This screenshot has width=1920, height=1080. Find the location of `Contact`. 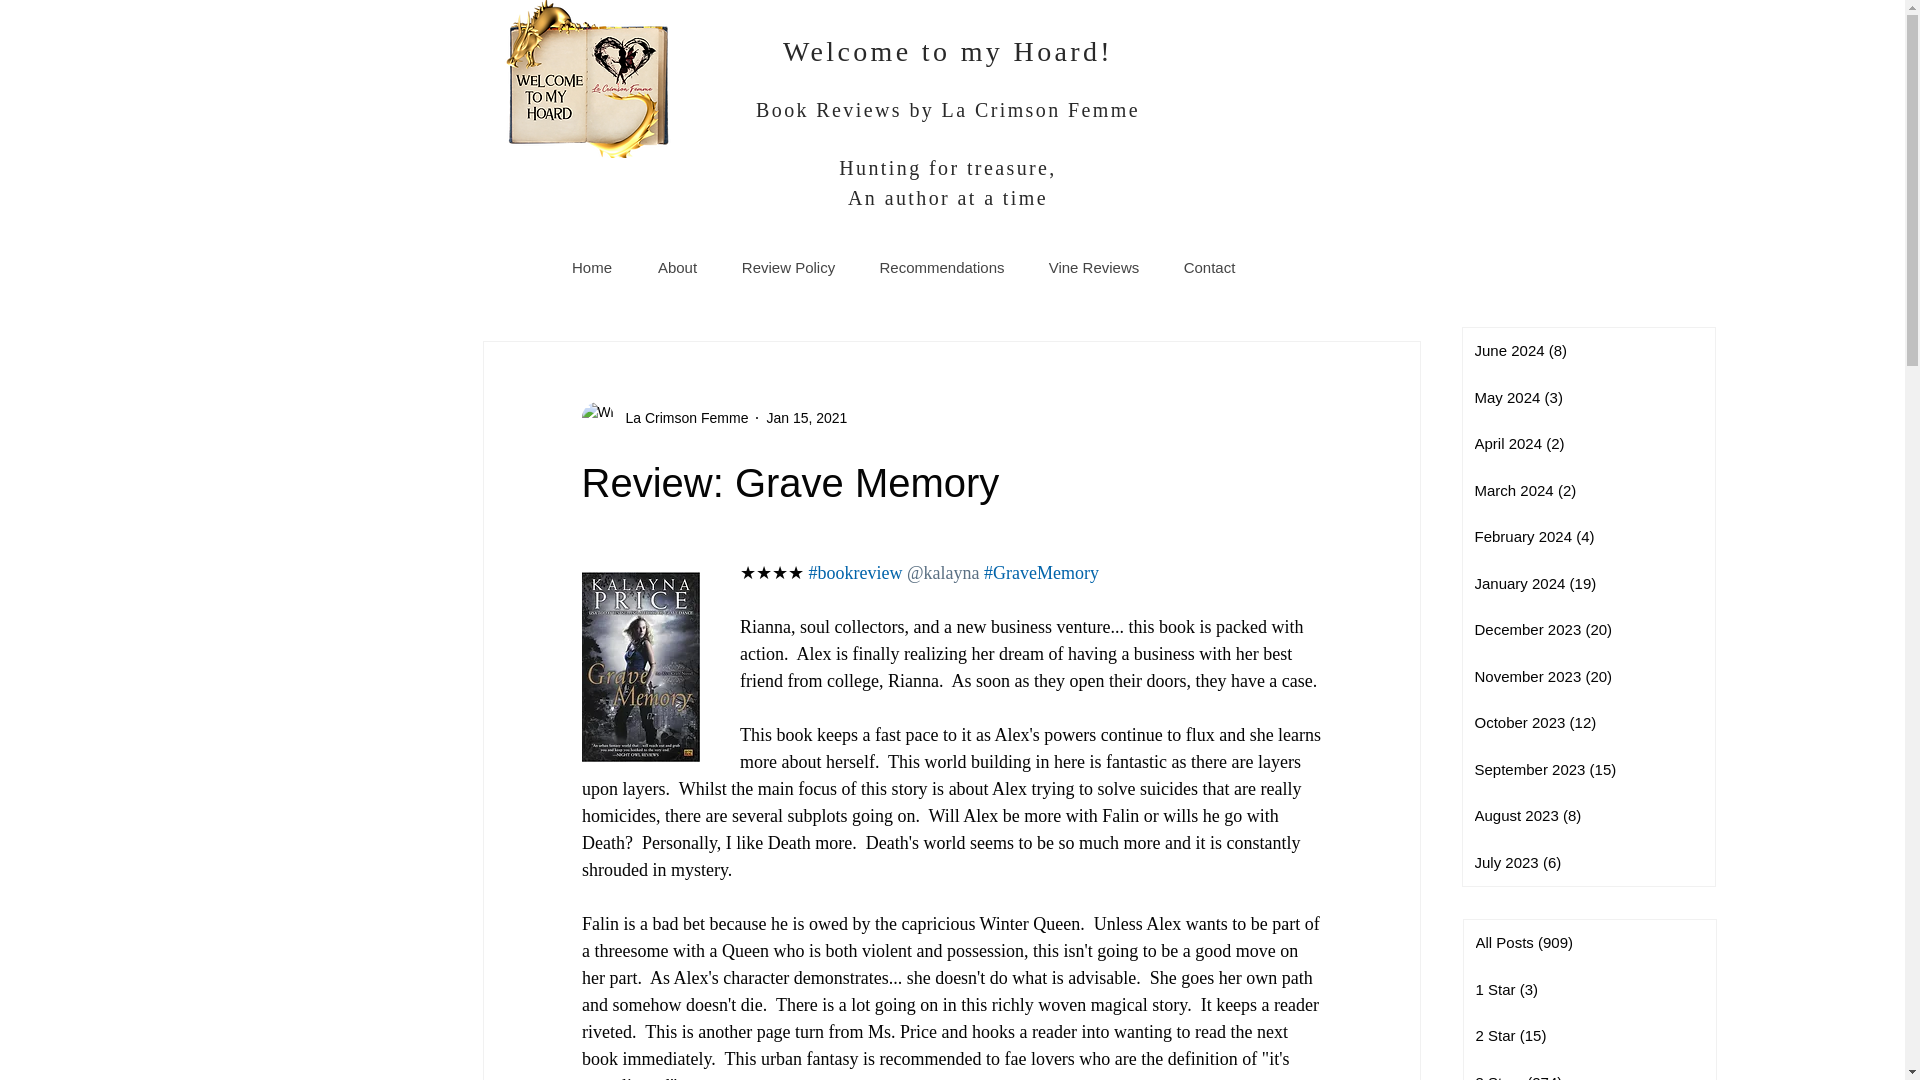

Contact is located at coordinates (1208, 268).